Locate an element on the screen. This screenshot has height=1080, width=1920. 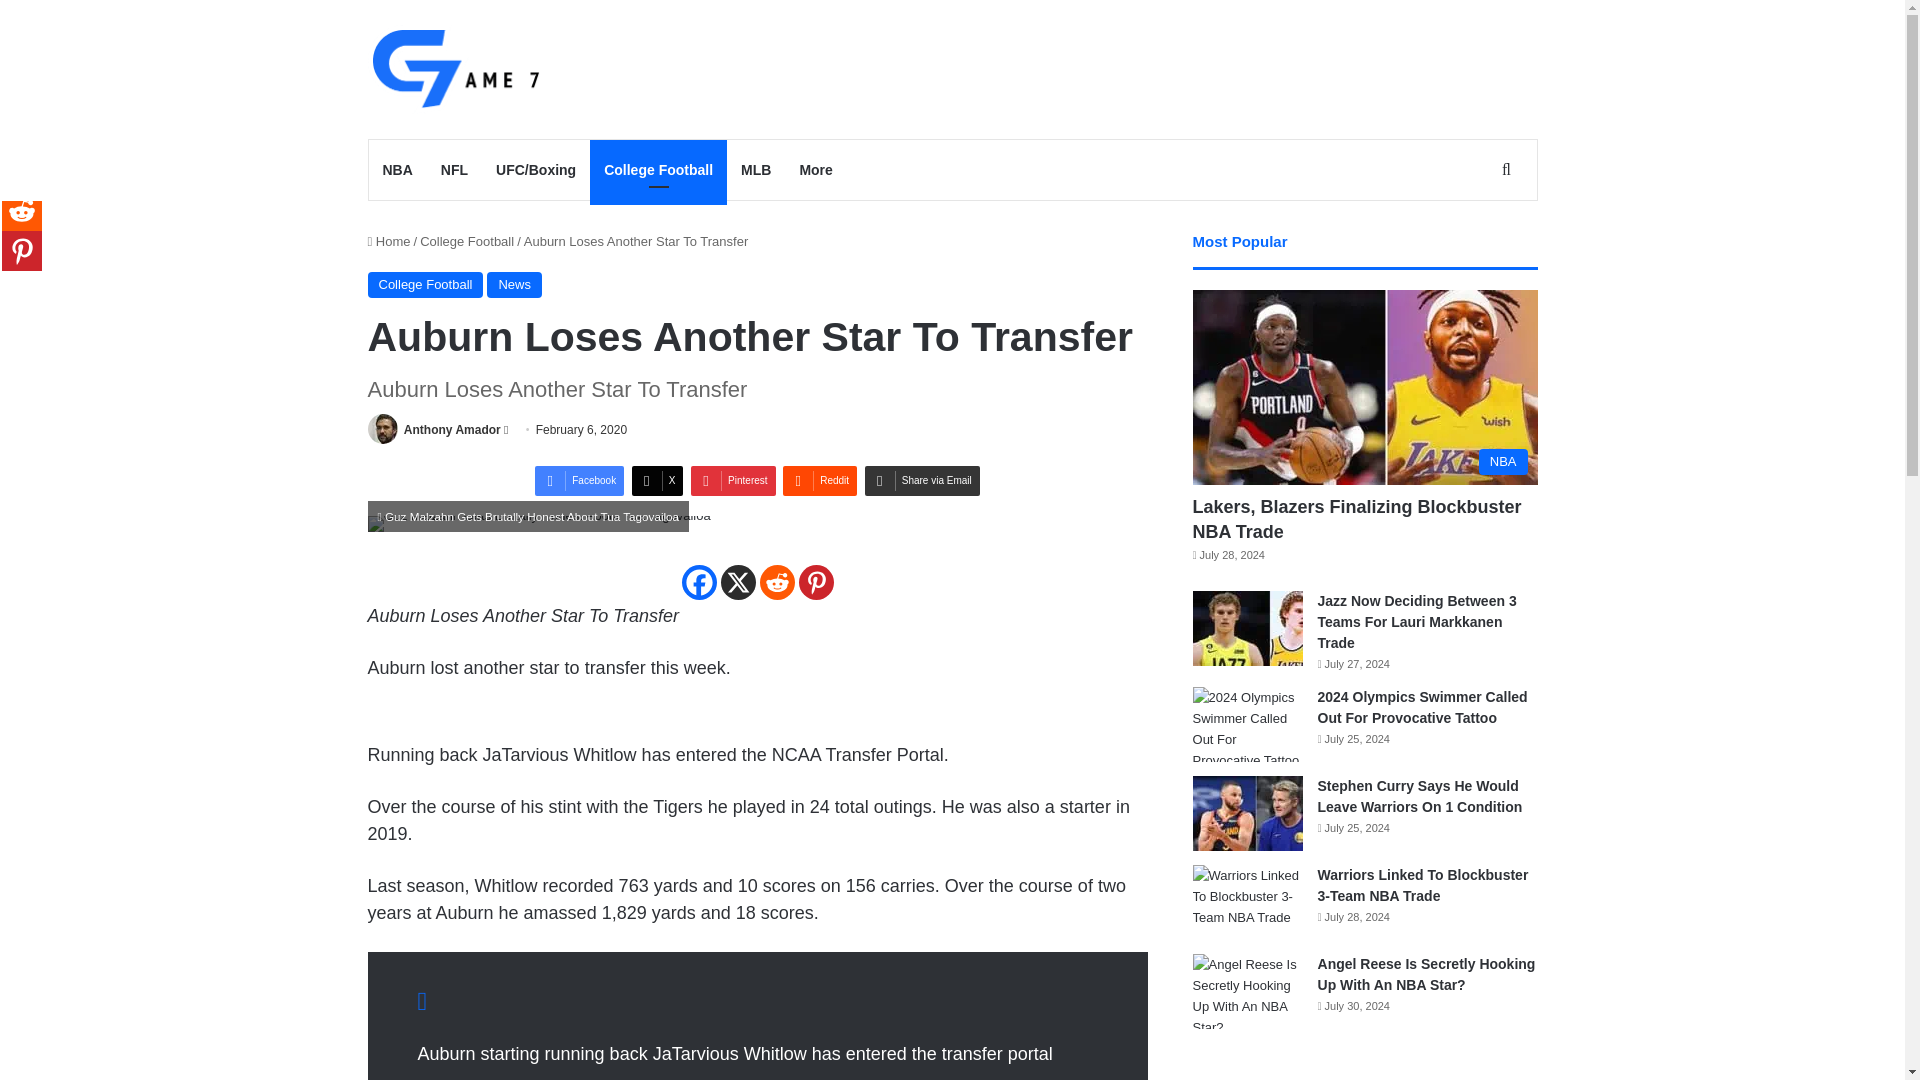
College Football is located at coordinates (658, 170).